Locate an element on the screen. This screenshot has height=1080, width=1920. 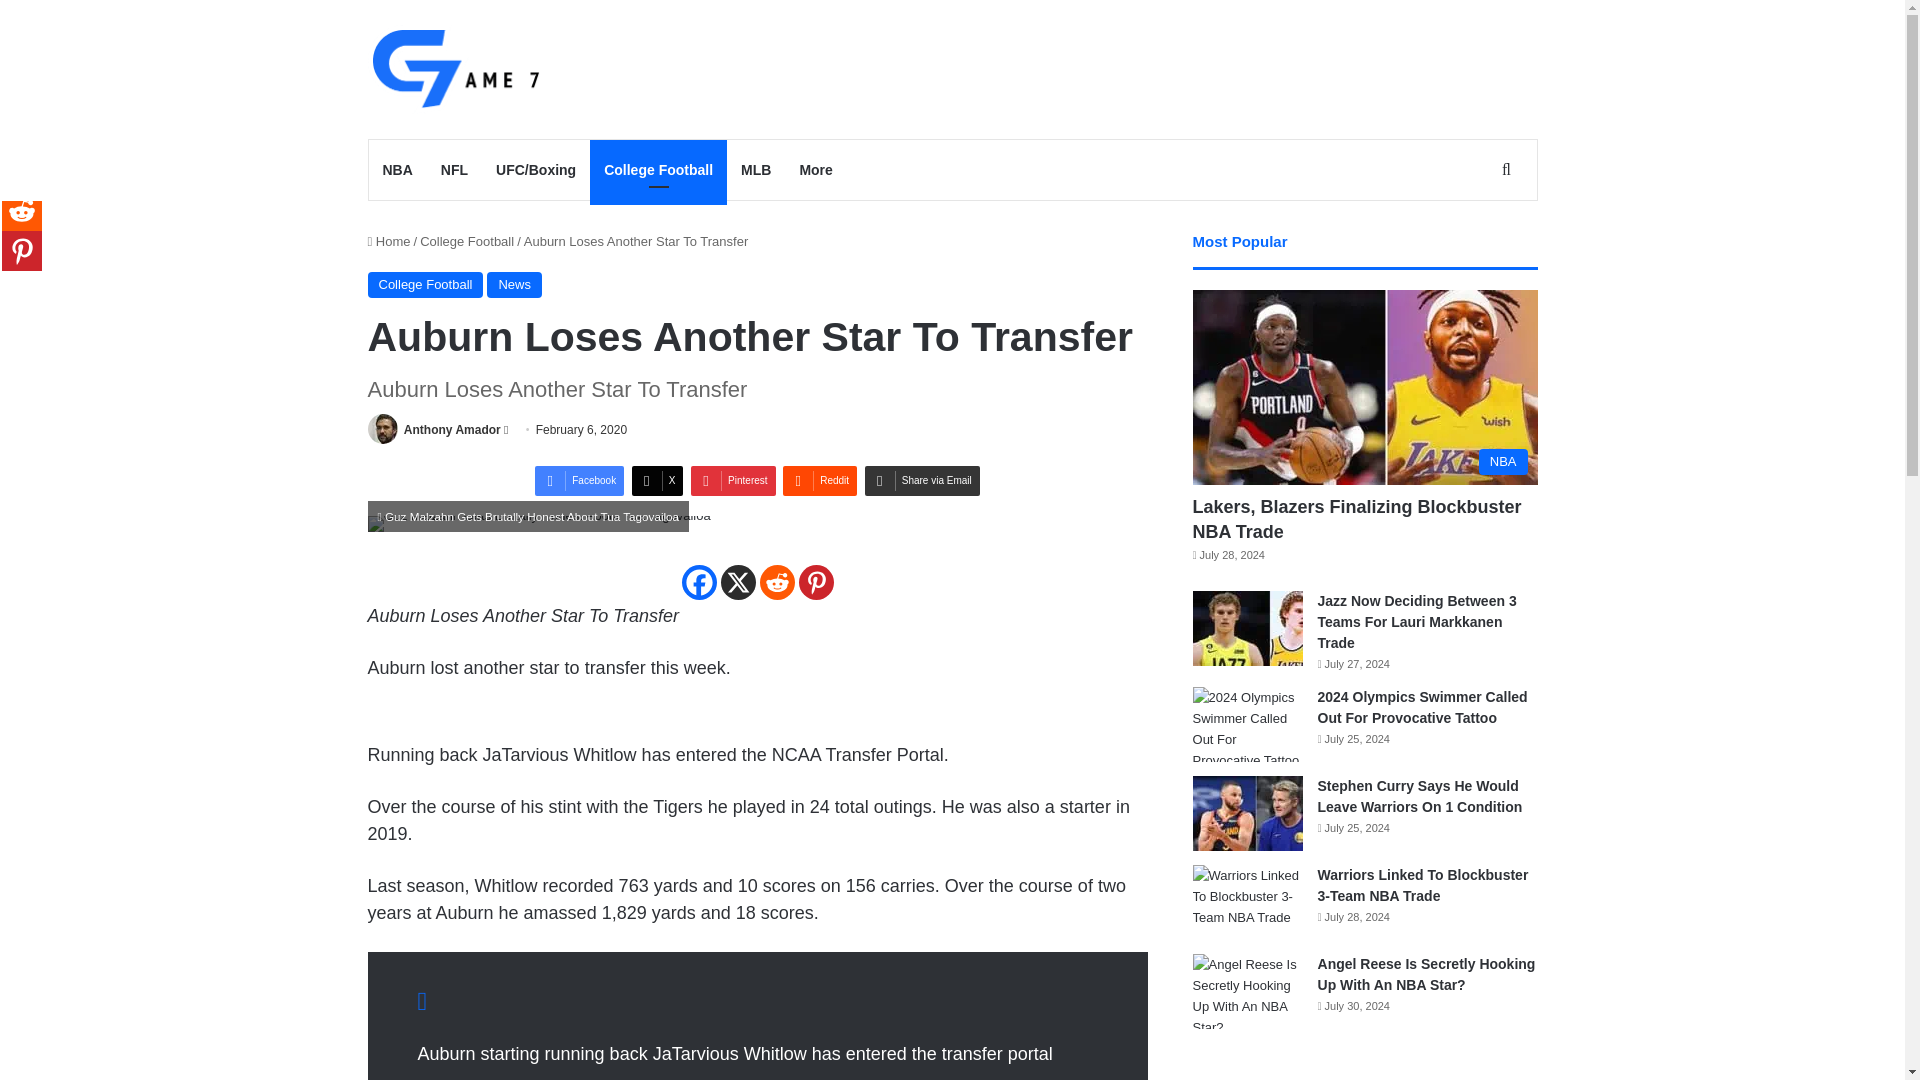
College Football is located at coordinates (658, 170).